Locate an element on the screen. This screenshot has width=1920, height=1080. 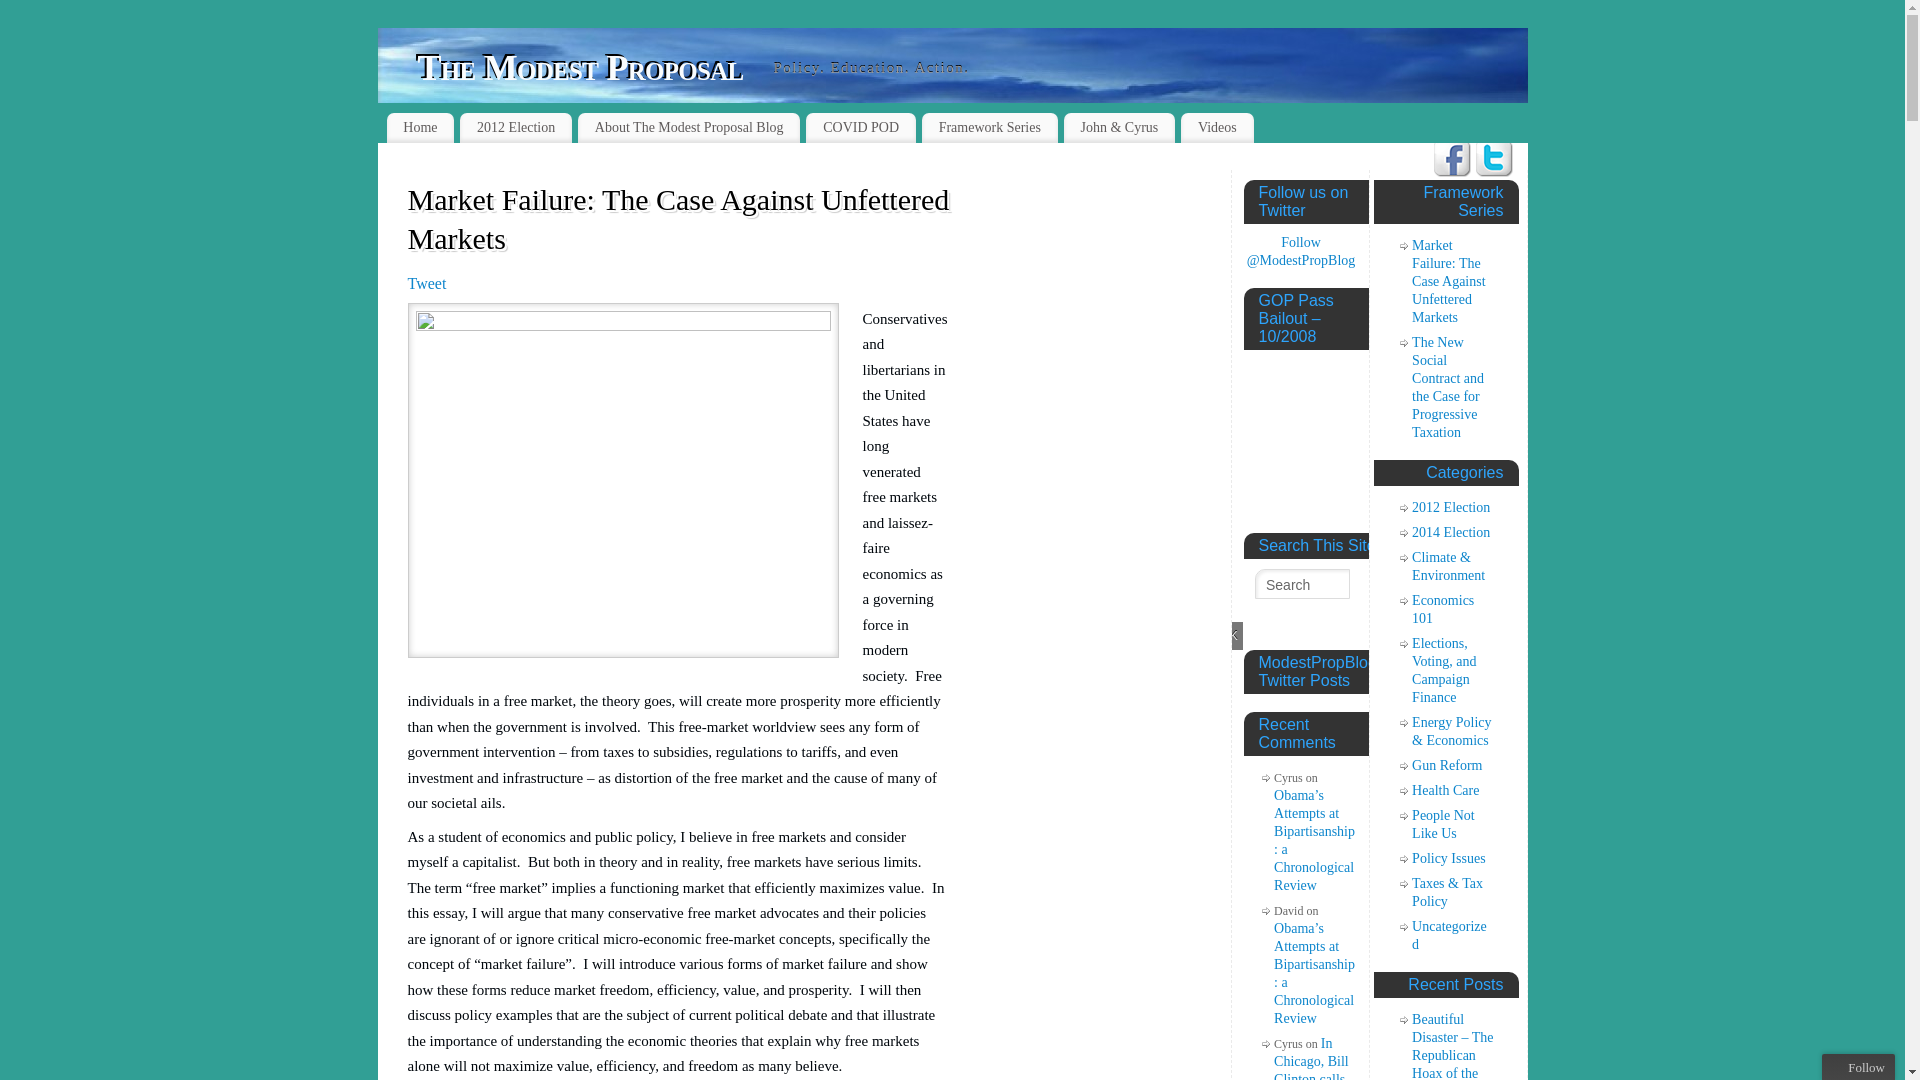
COVID POD is located at coordinates (860, 128).